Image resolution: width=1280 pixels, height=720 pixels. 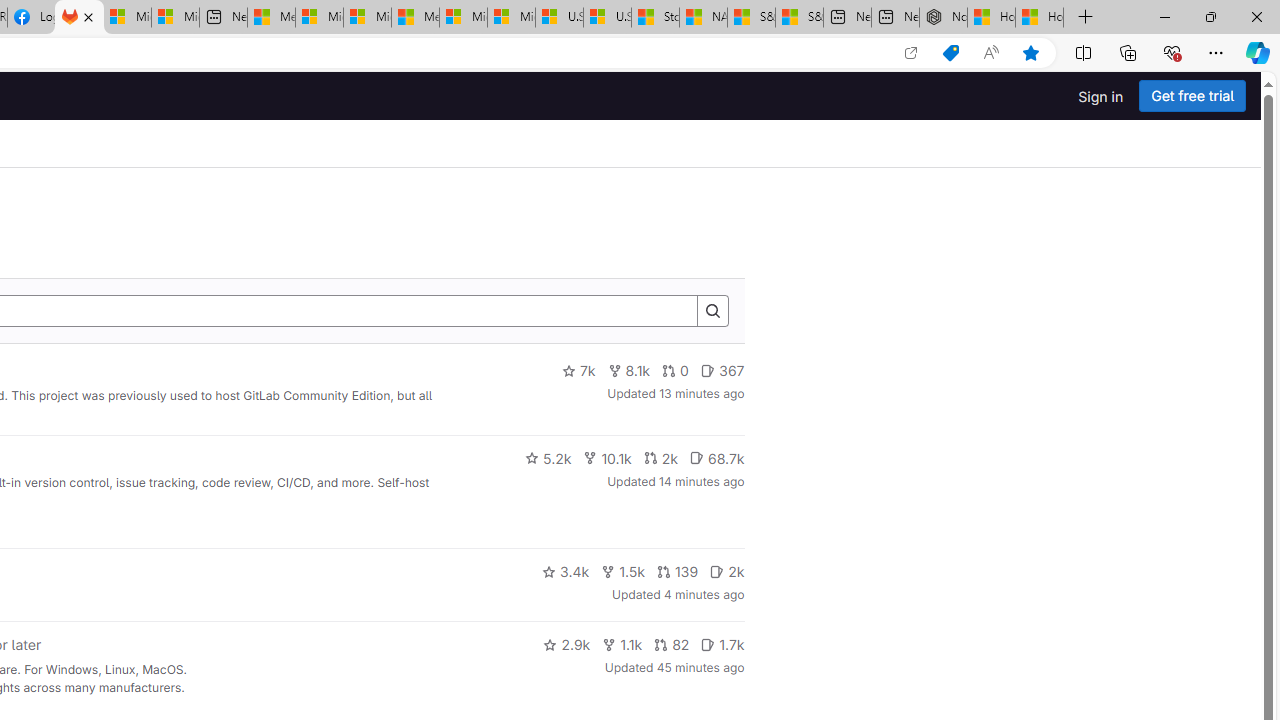 I want to click on S&P 500, Nasdaq end lower, weighed by Nvidia dip | Watch, so click(x=799, y=18).